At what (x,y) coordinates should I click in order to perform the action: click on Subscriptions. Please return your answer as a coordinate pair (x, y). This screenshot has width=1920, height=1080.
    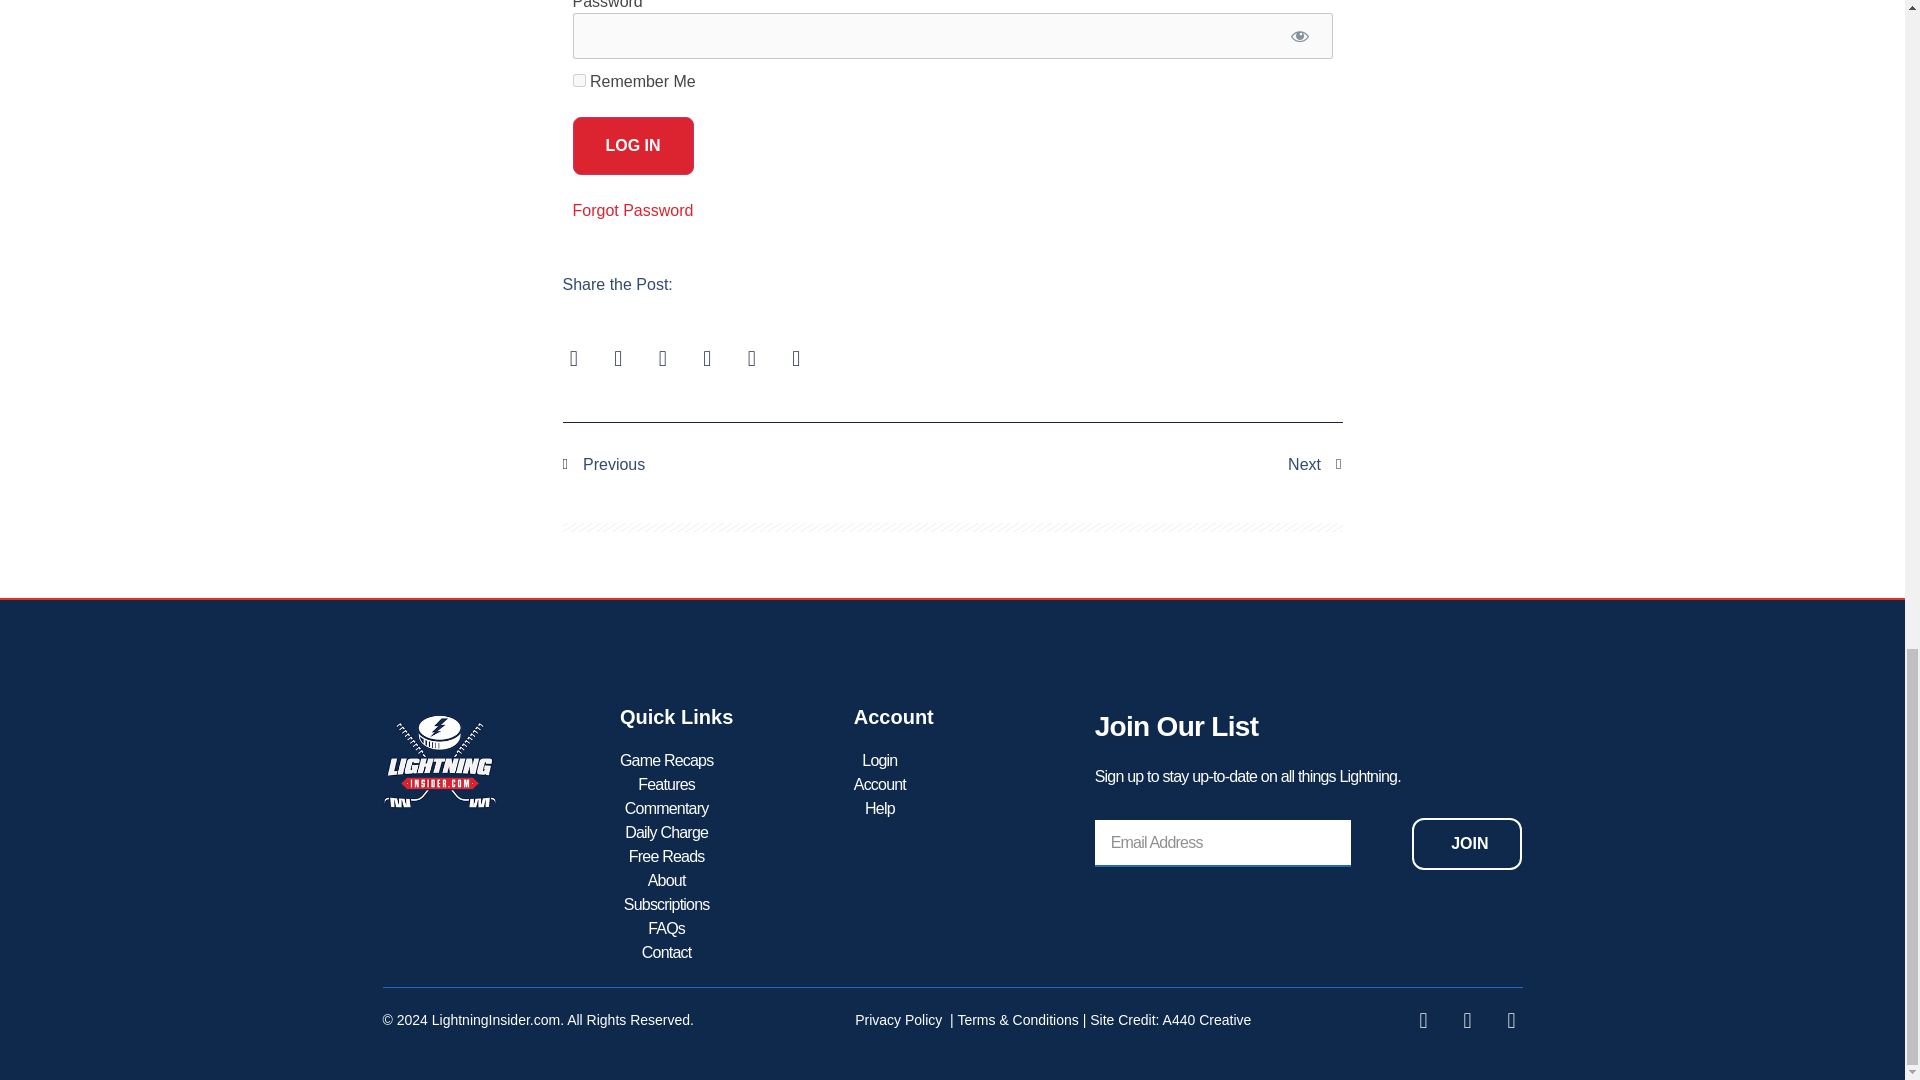
    Looking at the image, I should click on (666, 904).